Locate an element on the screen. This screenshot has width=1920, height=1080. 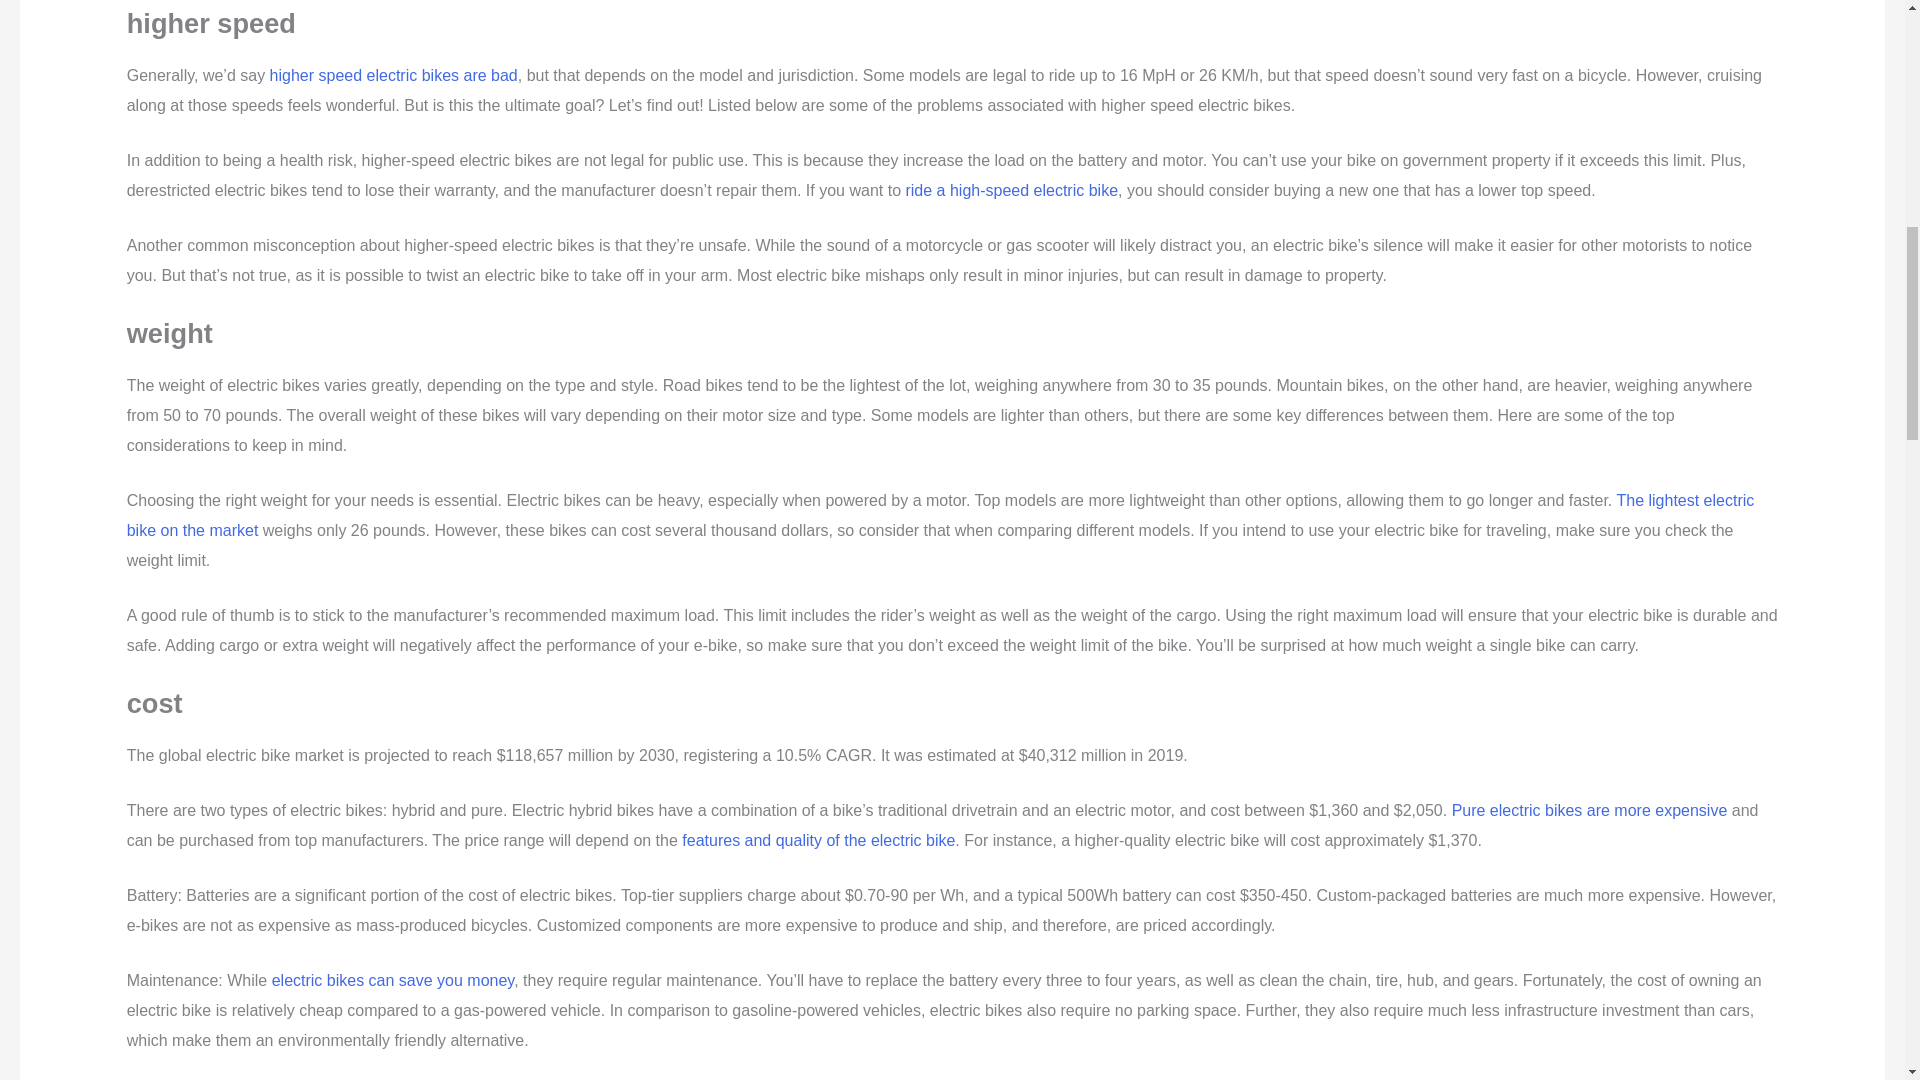
electric bikes can save you money is located at coordinates (393, 980).